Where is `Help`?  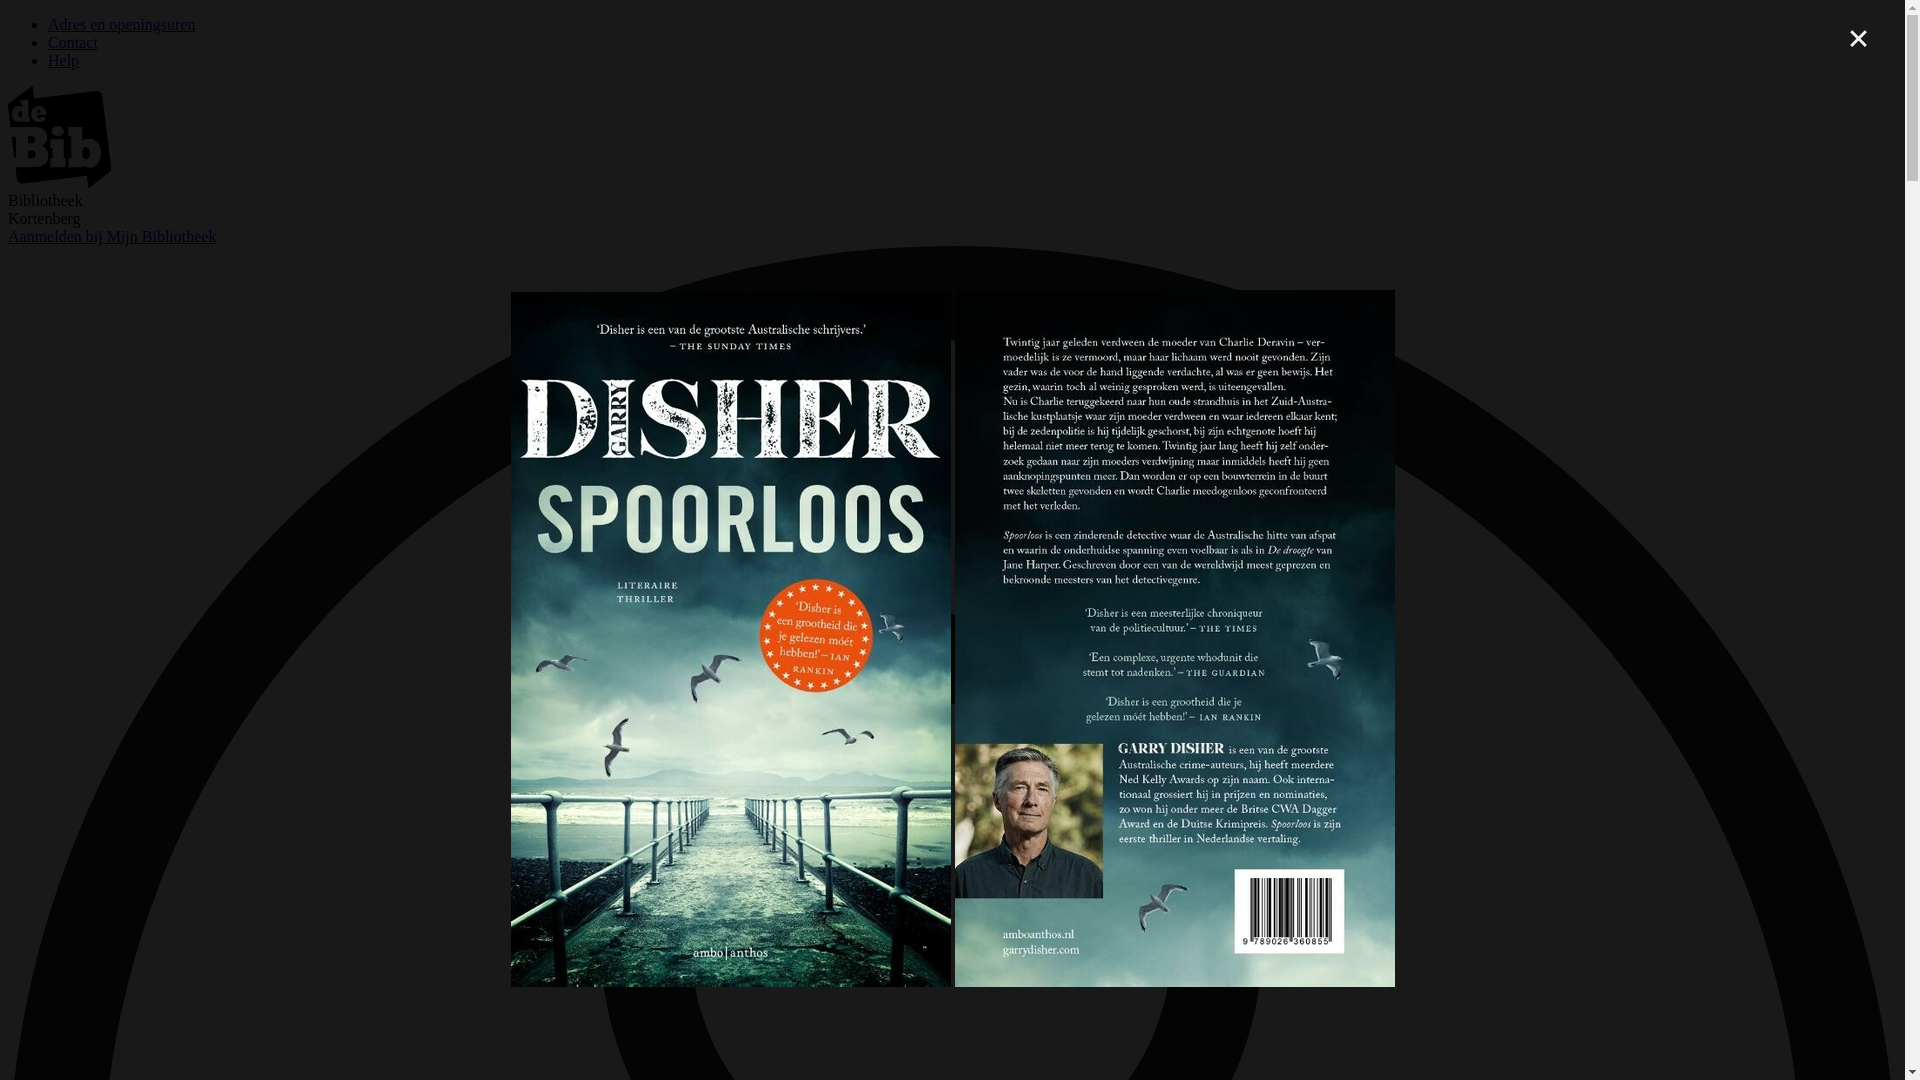
Help is located at coordinates (64, 60).